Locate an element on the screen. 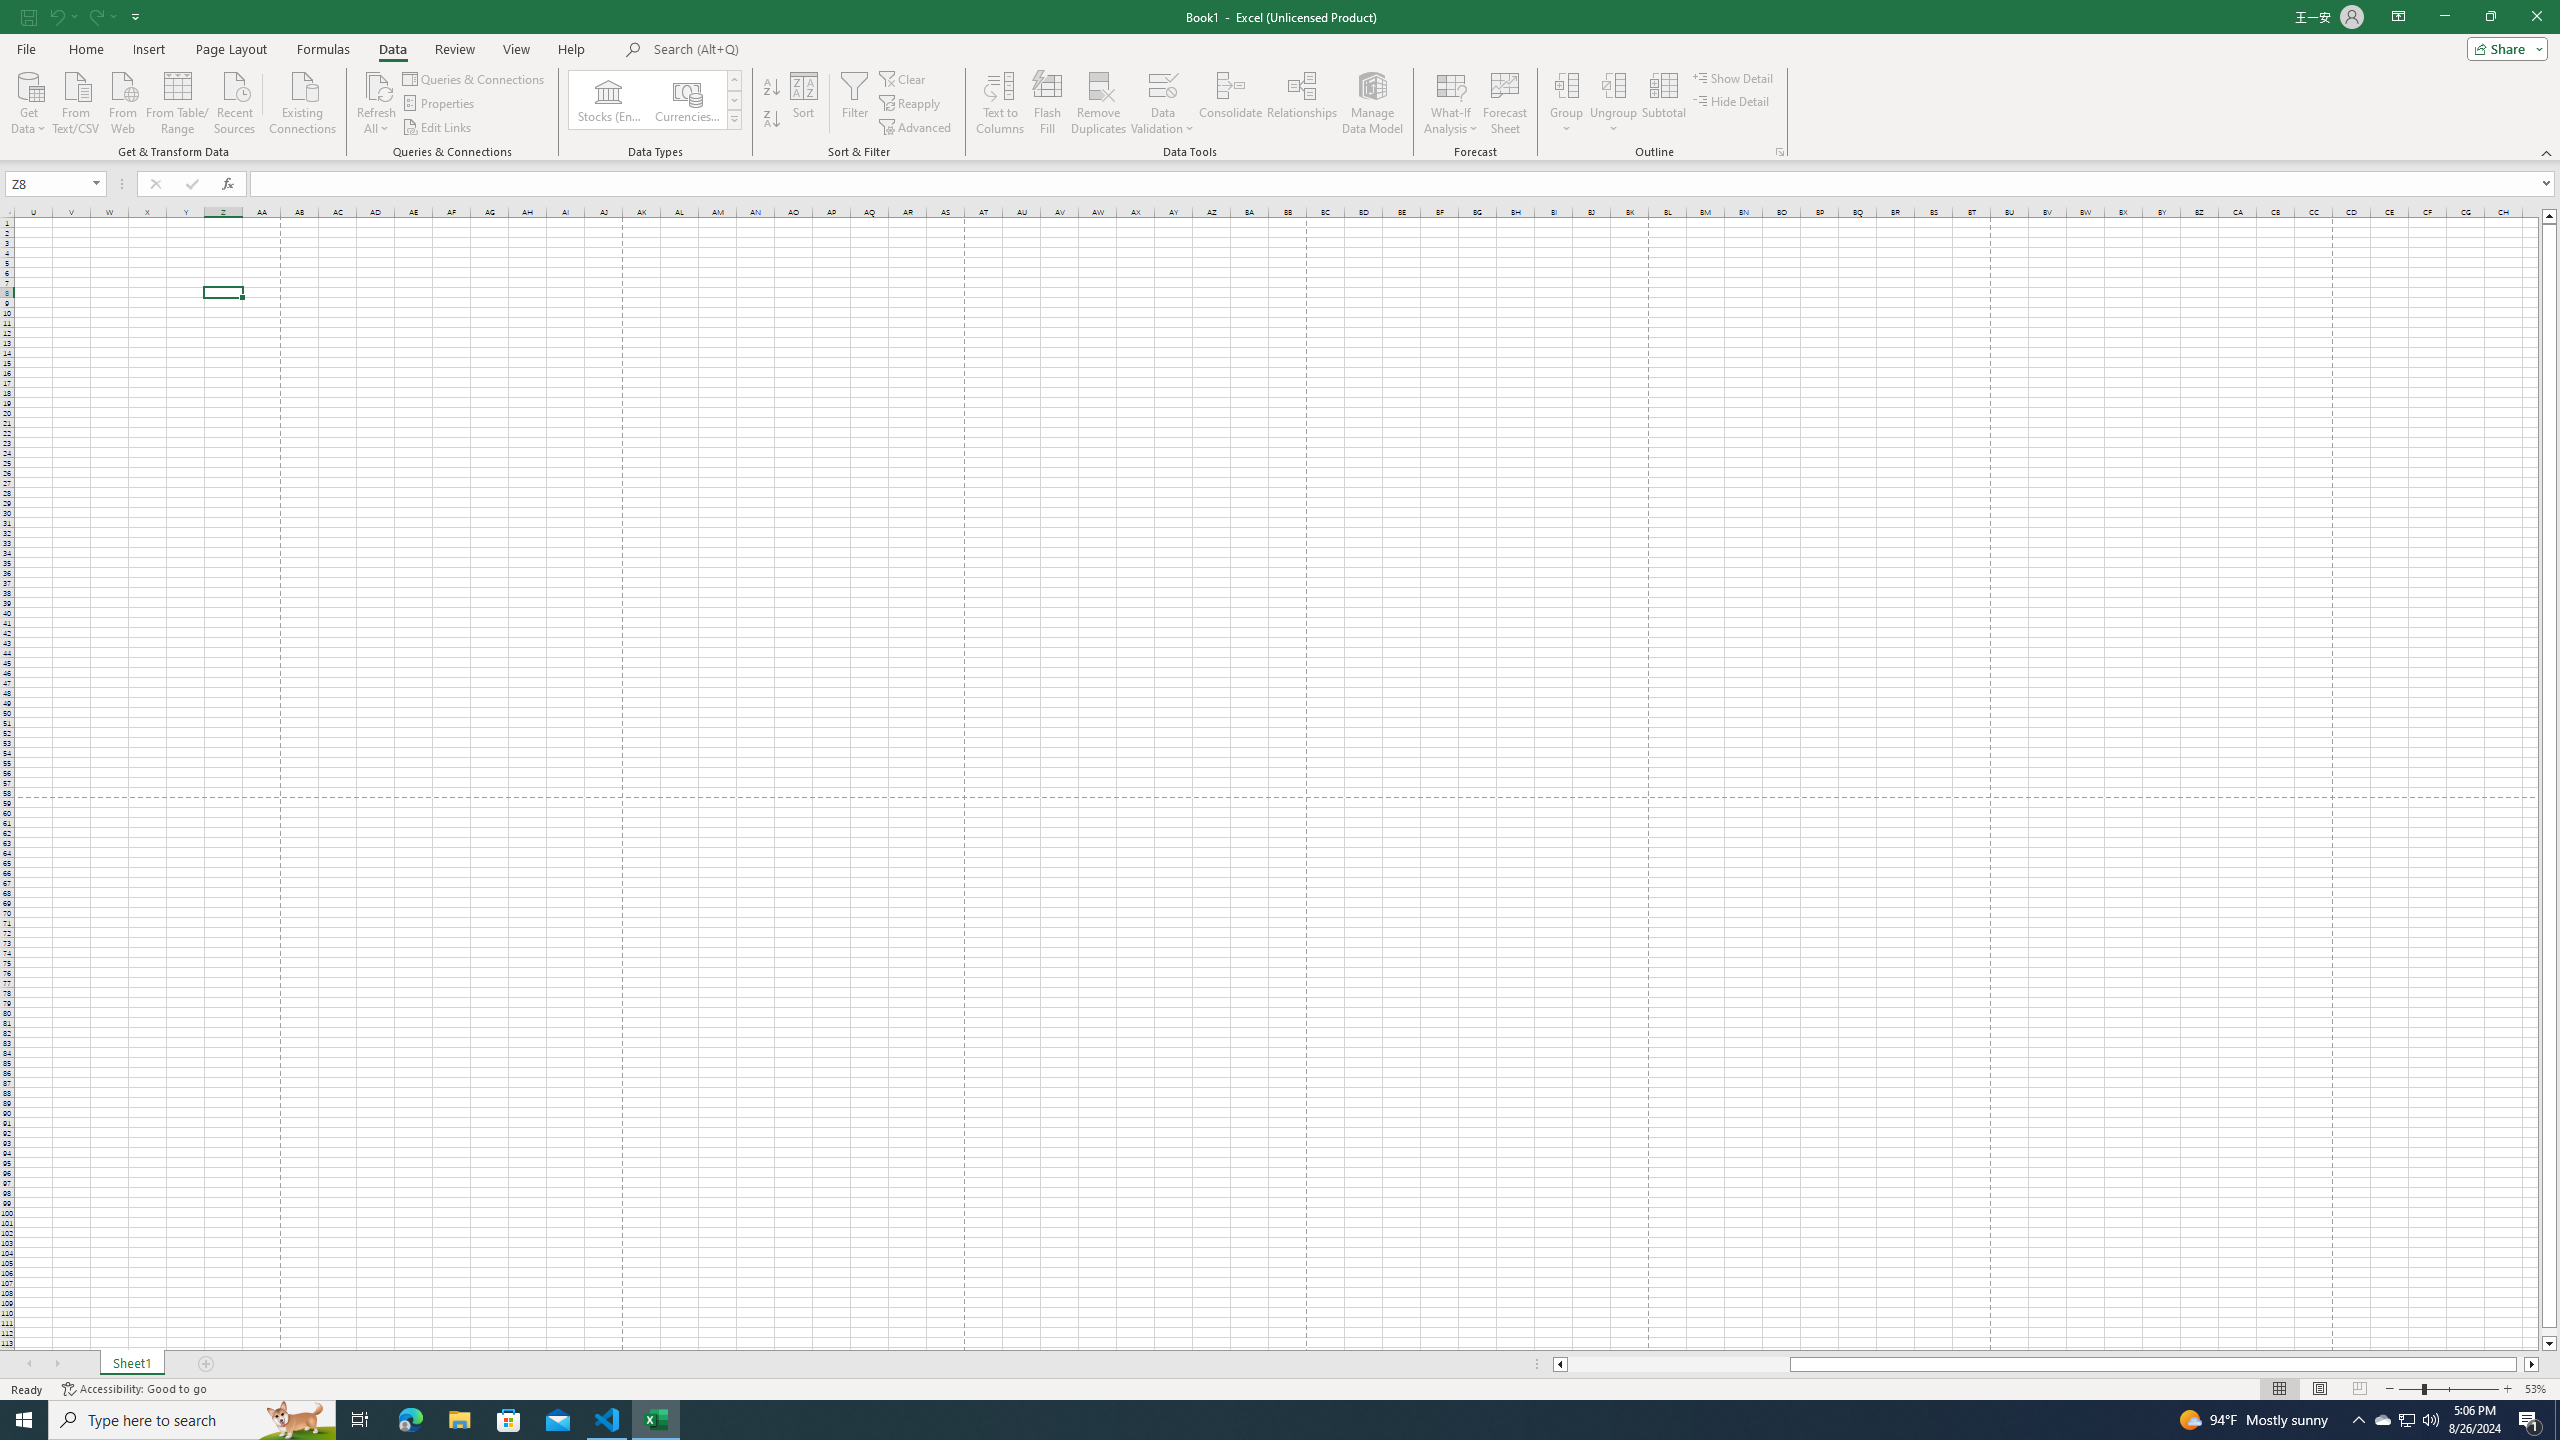  Page Break Preview is located at coordinates (2360, 1389).